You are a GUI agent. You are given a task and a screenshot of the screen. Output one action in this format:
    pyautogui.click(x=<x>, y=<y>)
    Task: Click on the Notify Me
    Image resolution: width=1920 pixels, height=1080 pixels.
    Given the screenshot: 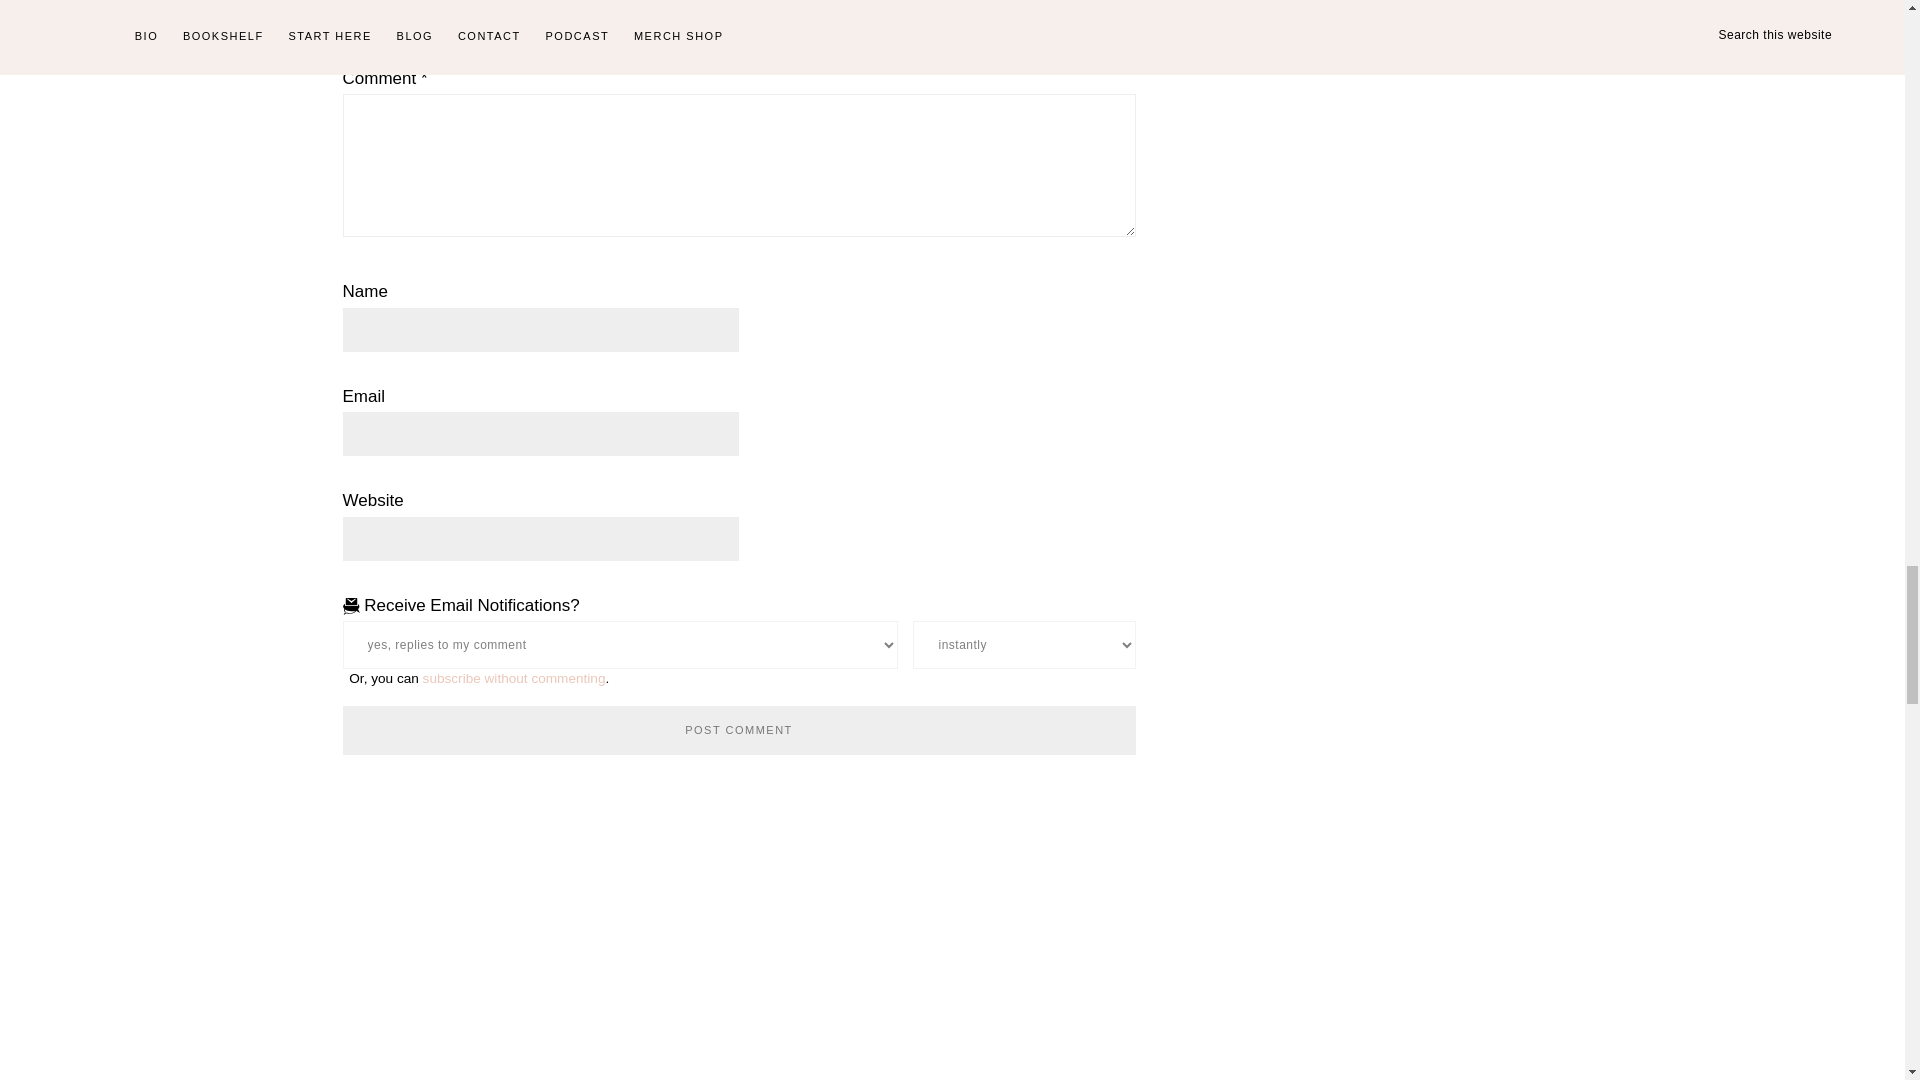 What is the action you would take?
    pyautogui.click(x=1024, y=644)
    